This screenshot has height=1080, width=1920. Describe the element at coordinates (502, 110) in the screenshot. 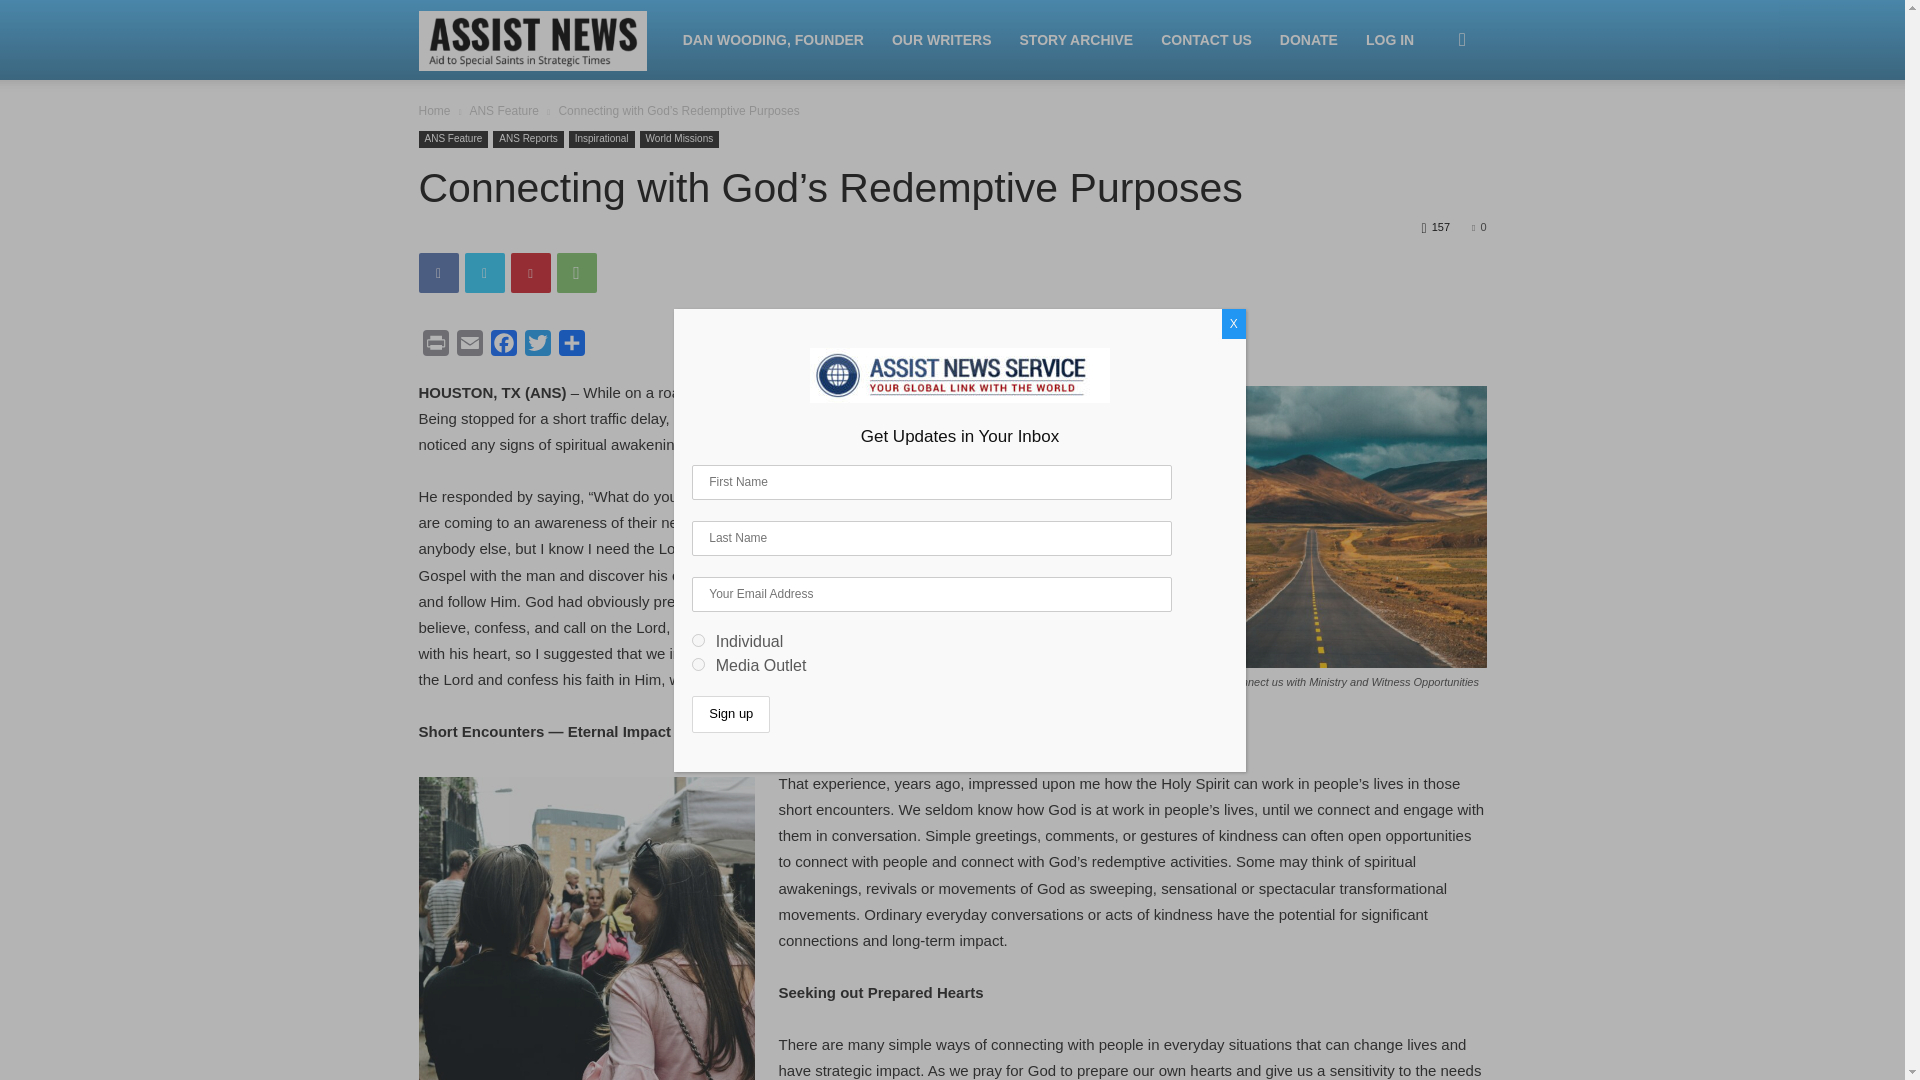

I see `ANS Feature` at that location.